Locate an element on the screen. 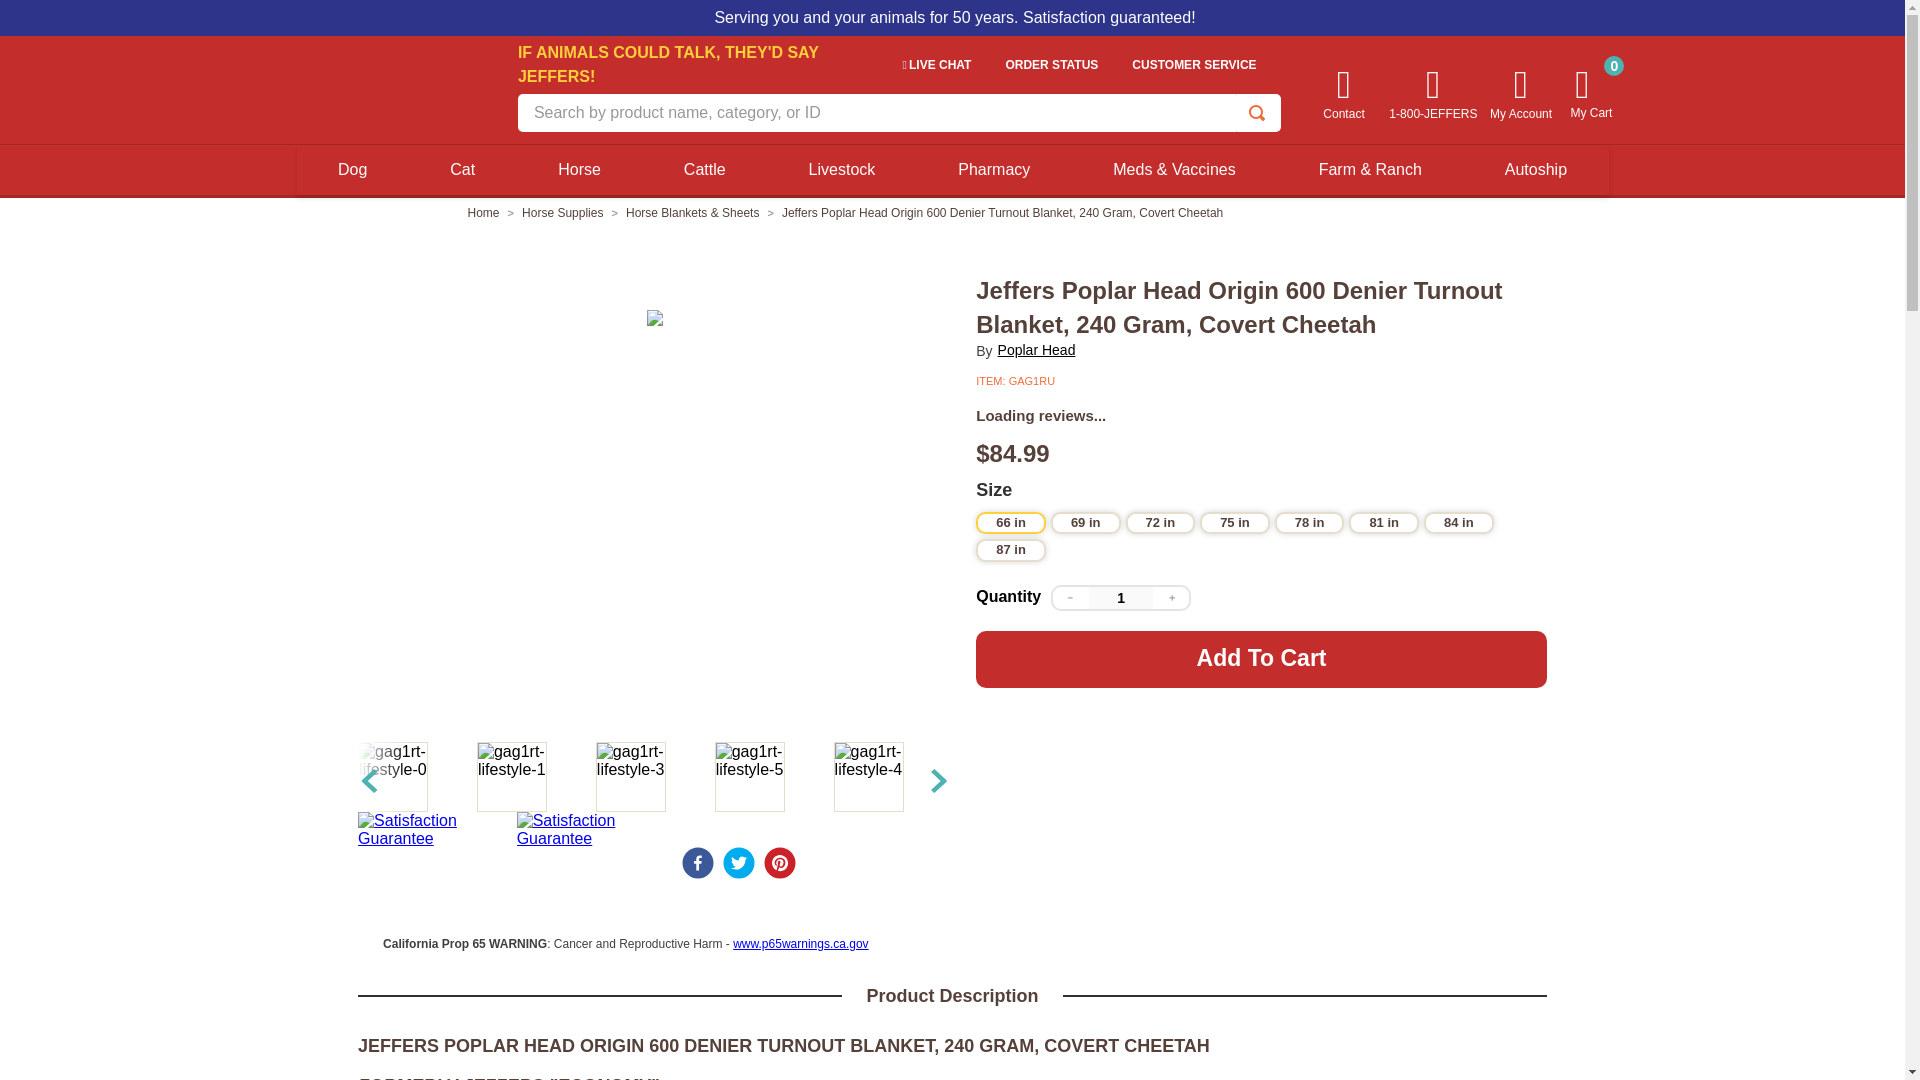 The image size is (1920, 1080). Add To Cart is located at coordinates (1261, 658).